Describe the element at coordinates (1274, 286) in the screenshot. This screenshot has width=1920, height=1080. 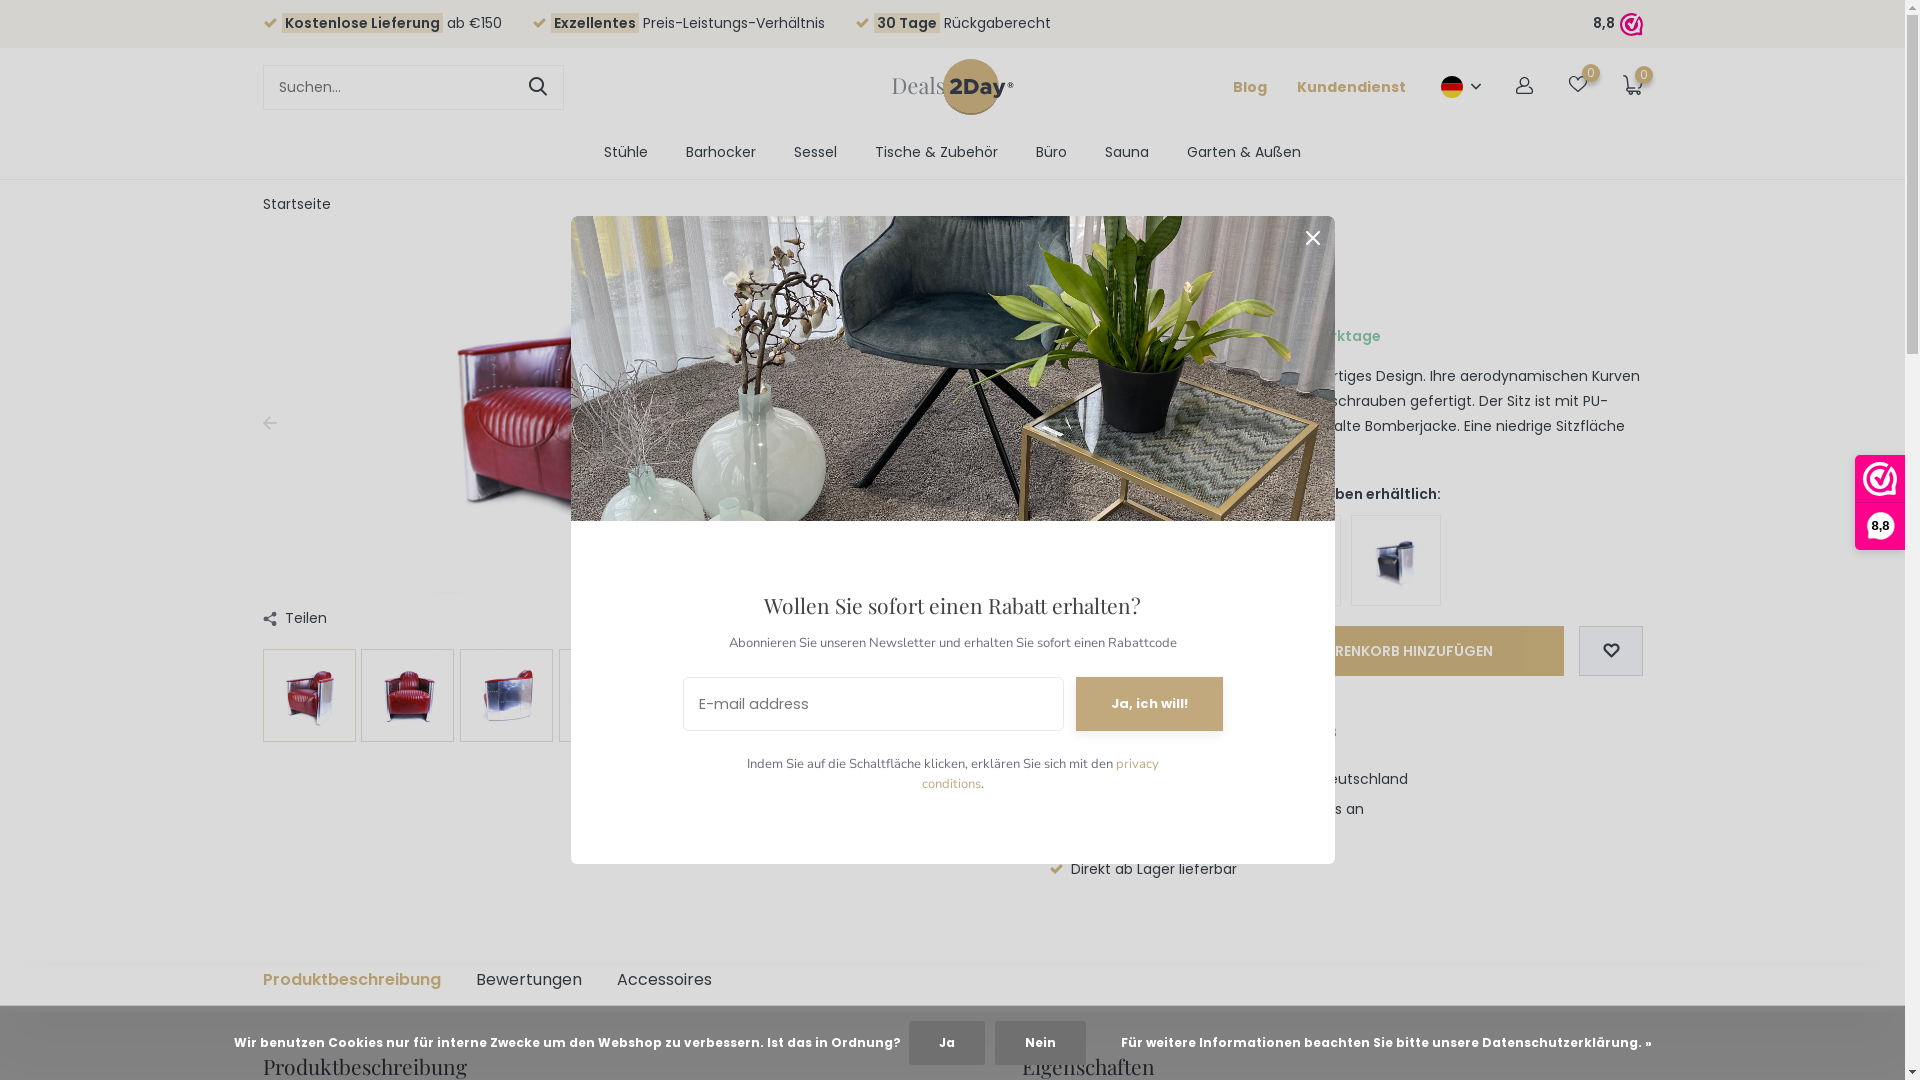
I see `Usuals` at that location.